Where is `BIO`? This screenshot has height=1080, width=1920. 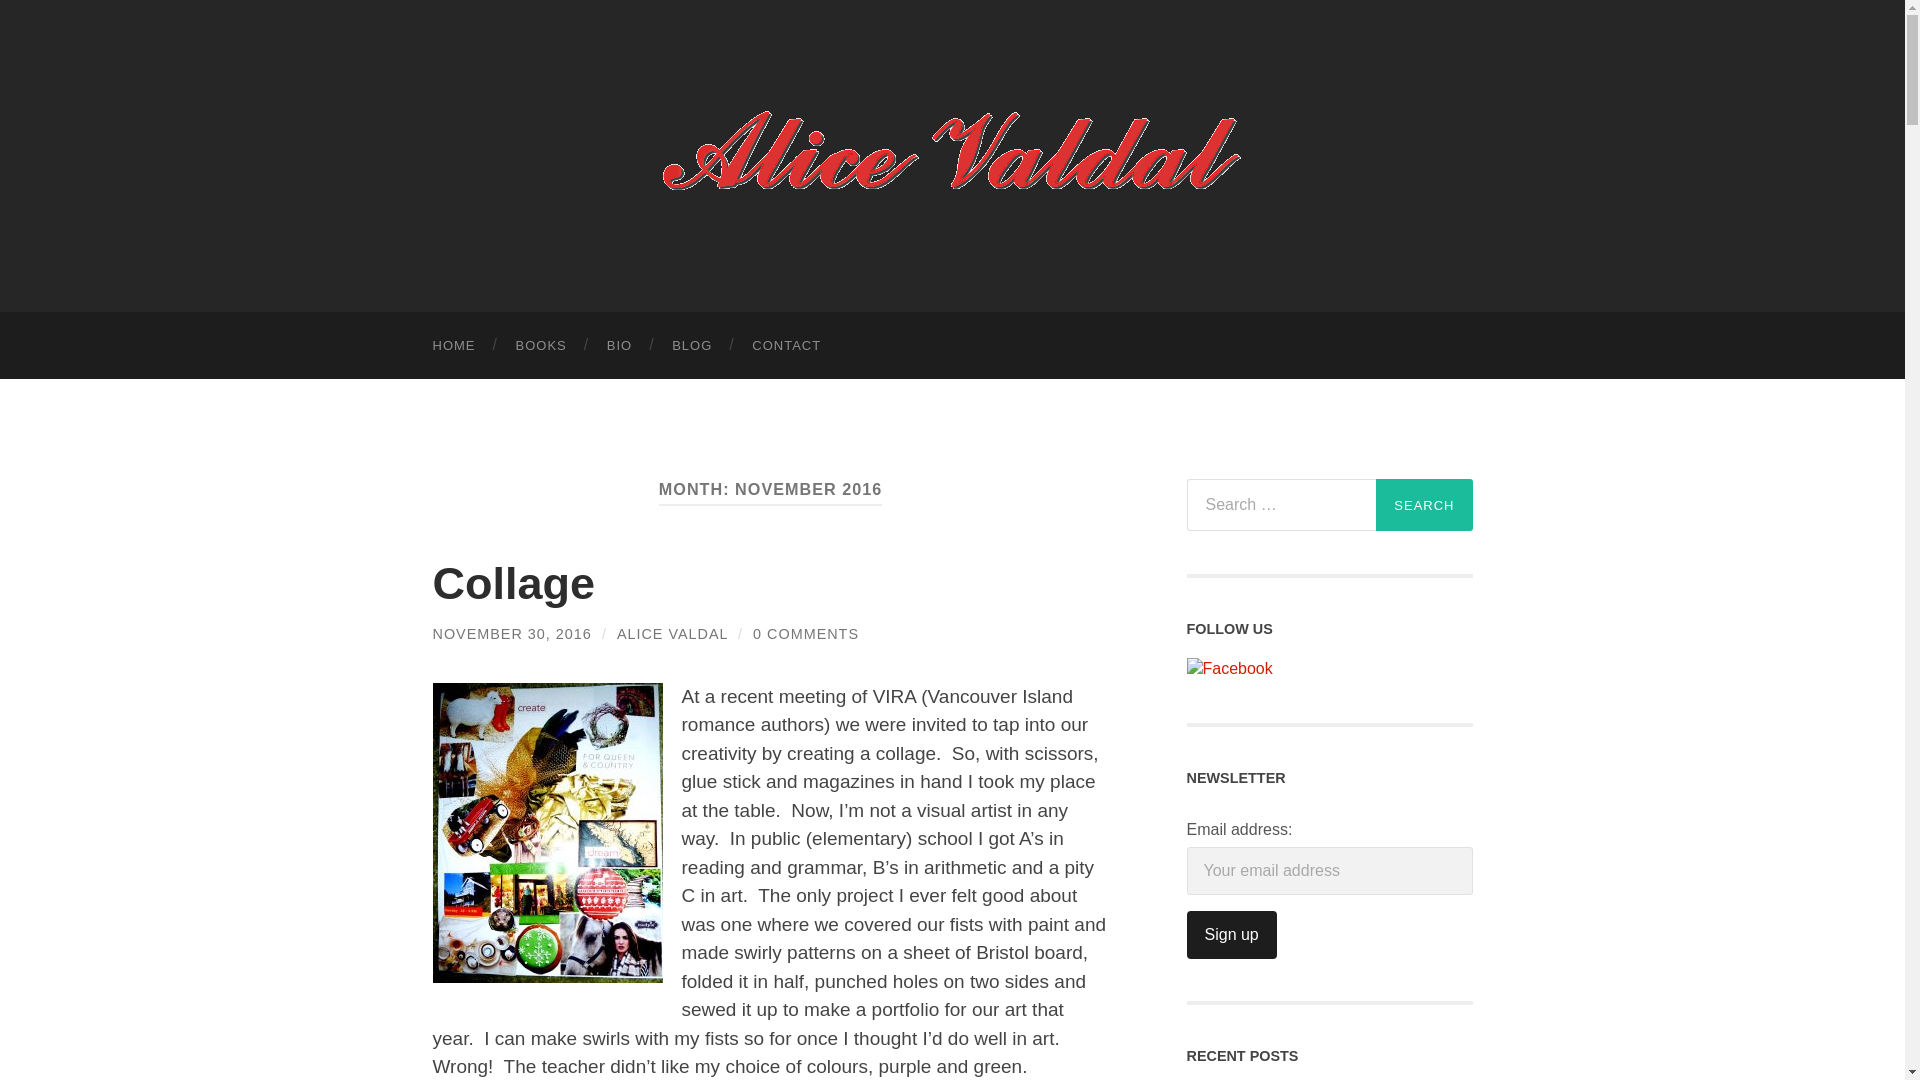 BIO is located at coordinates (620, 346).